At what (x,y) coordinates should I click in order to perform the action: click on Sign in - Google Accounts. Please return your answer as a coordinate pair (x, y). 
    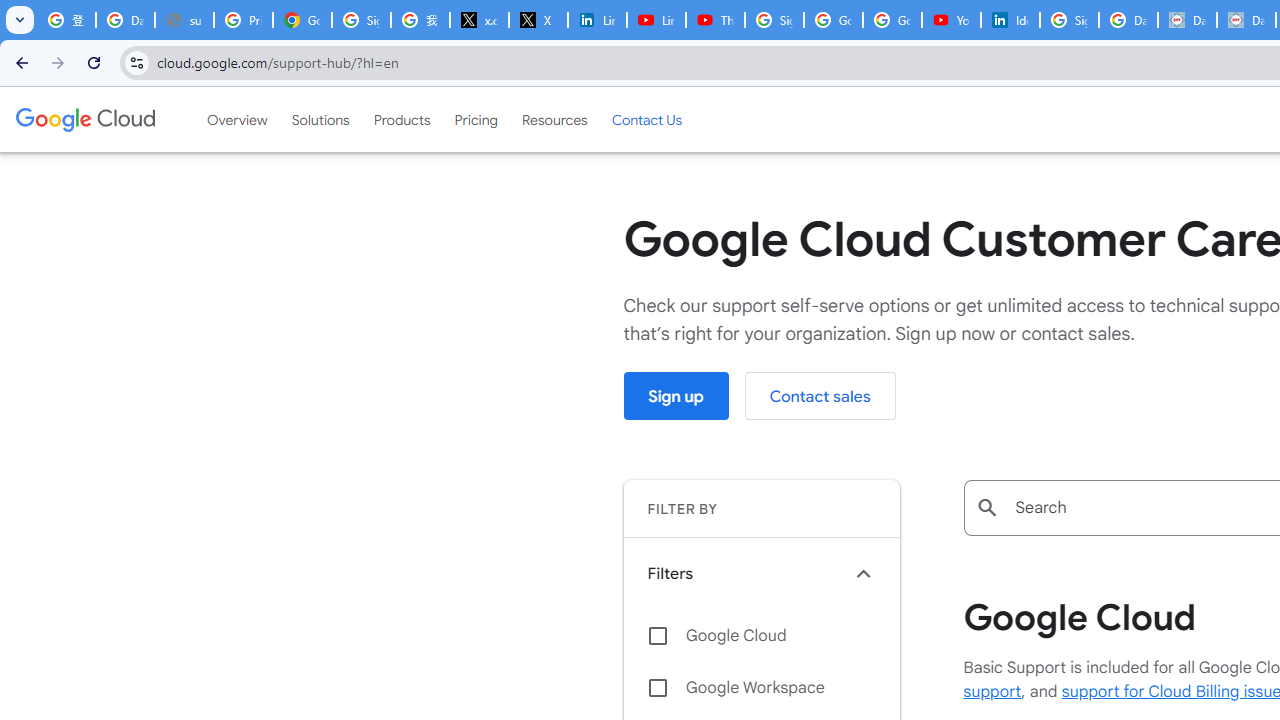
    Looking at the image, I should click on (360, 20).